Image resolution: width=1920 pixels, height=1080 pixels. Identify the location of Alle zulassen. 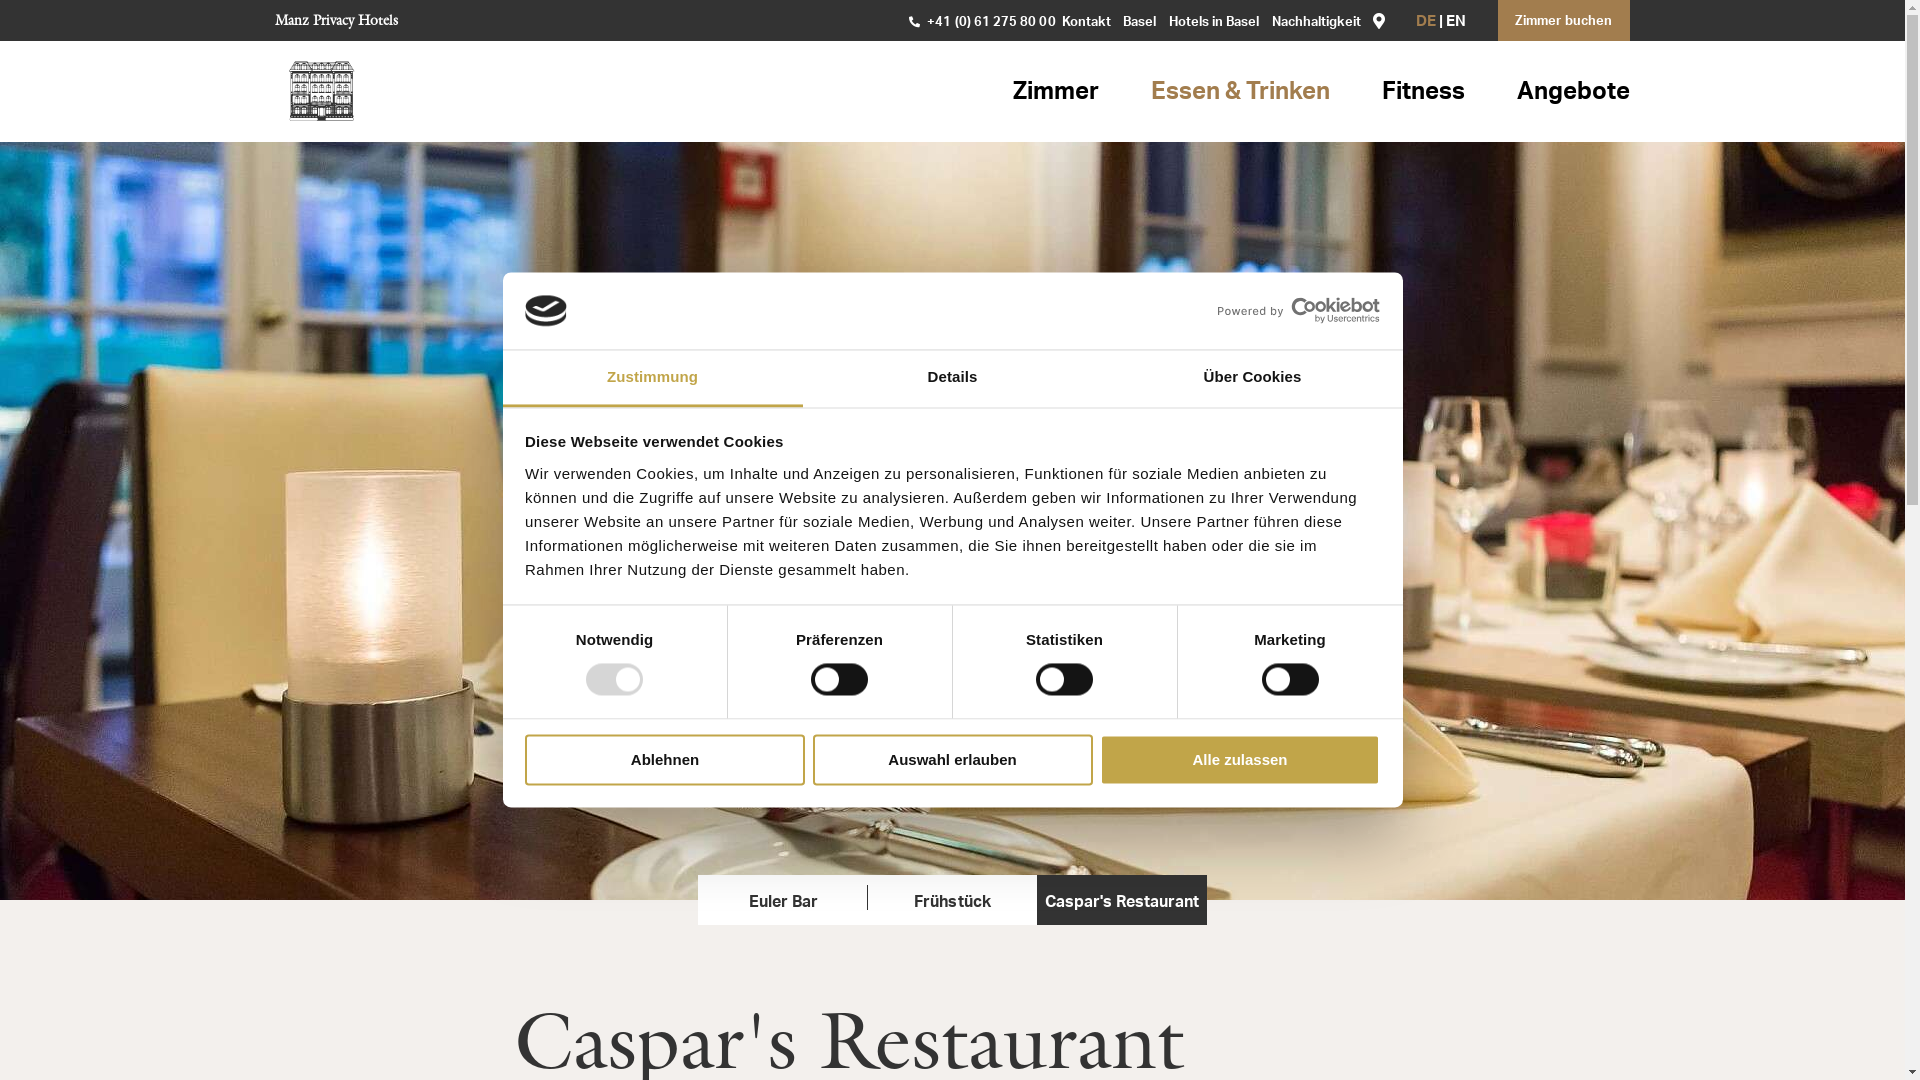
(1240, 760).